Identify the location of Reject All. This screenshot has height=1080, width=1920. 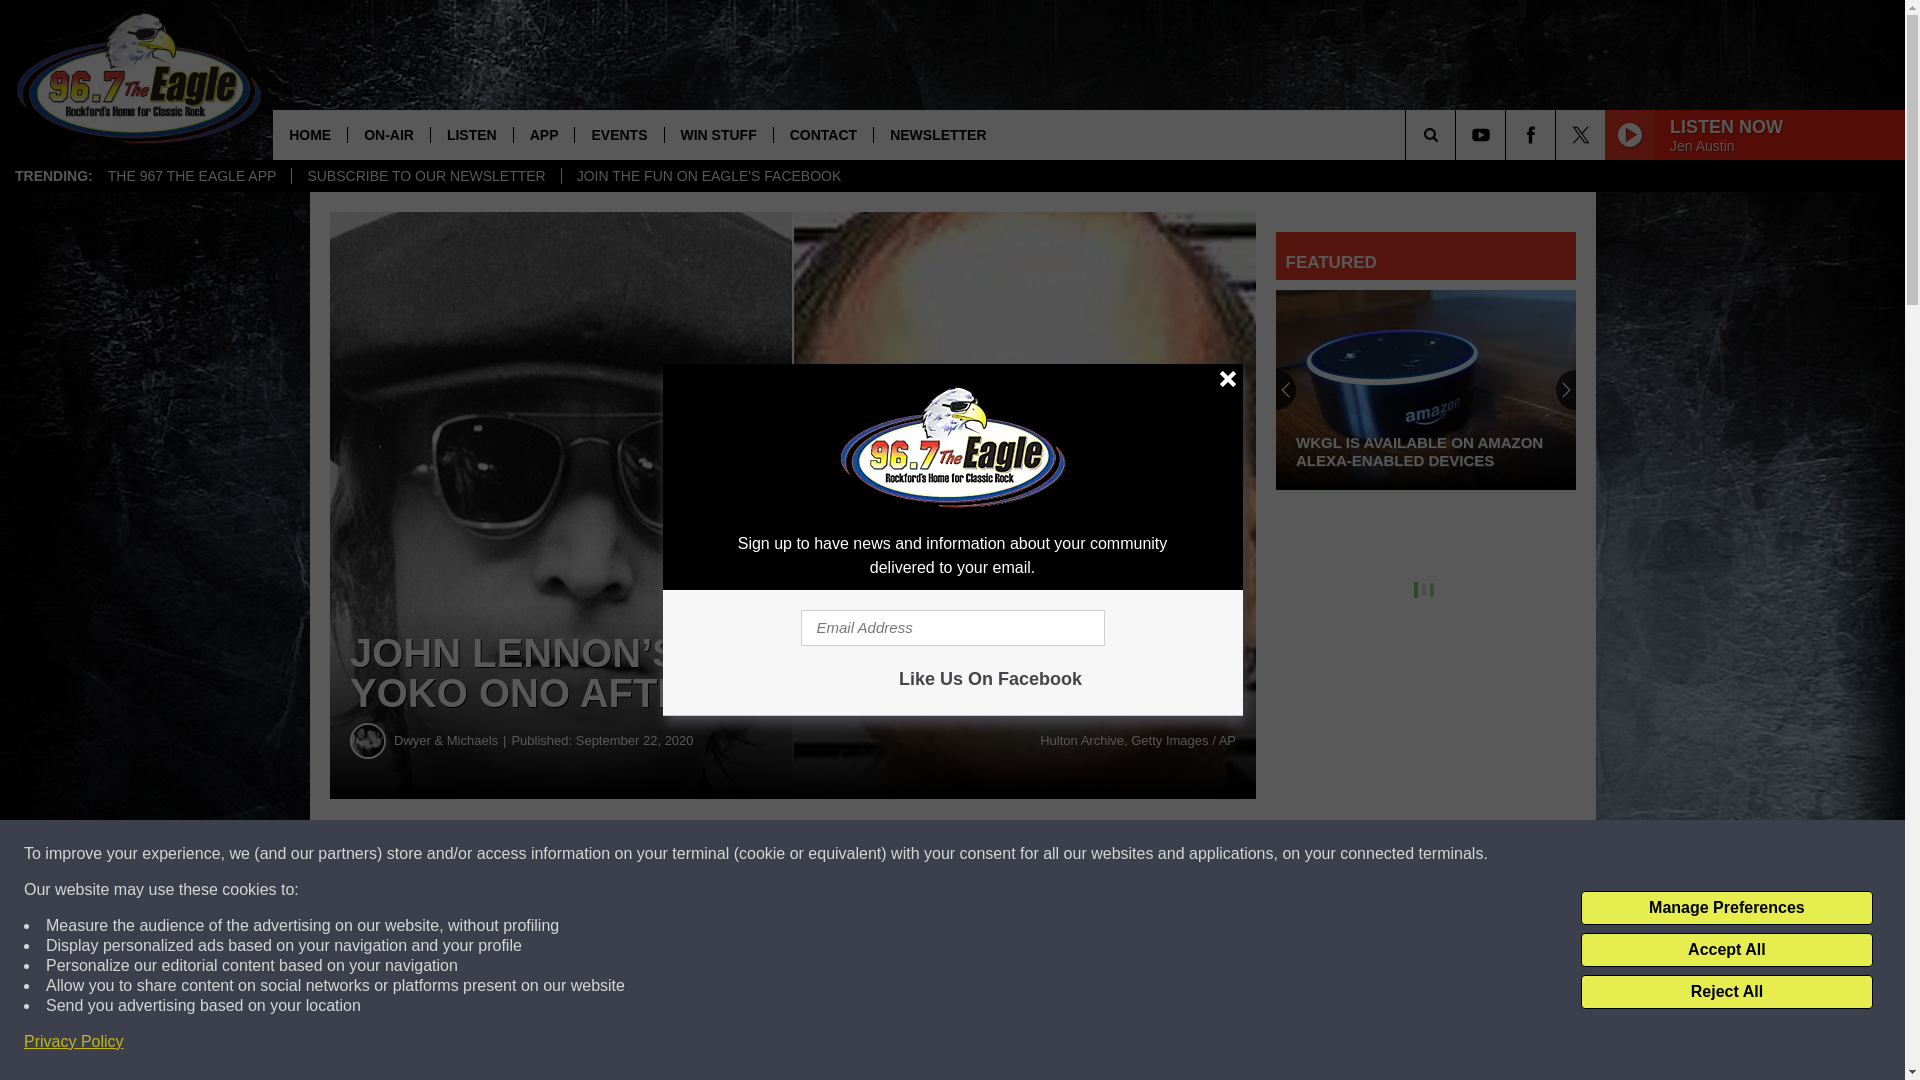
(1726, 992).